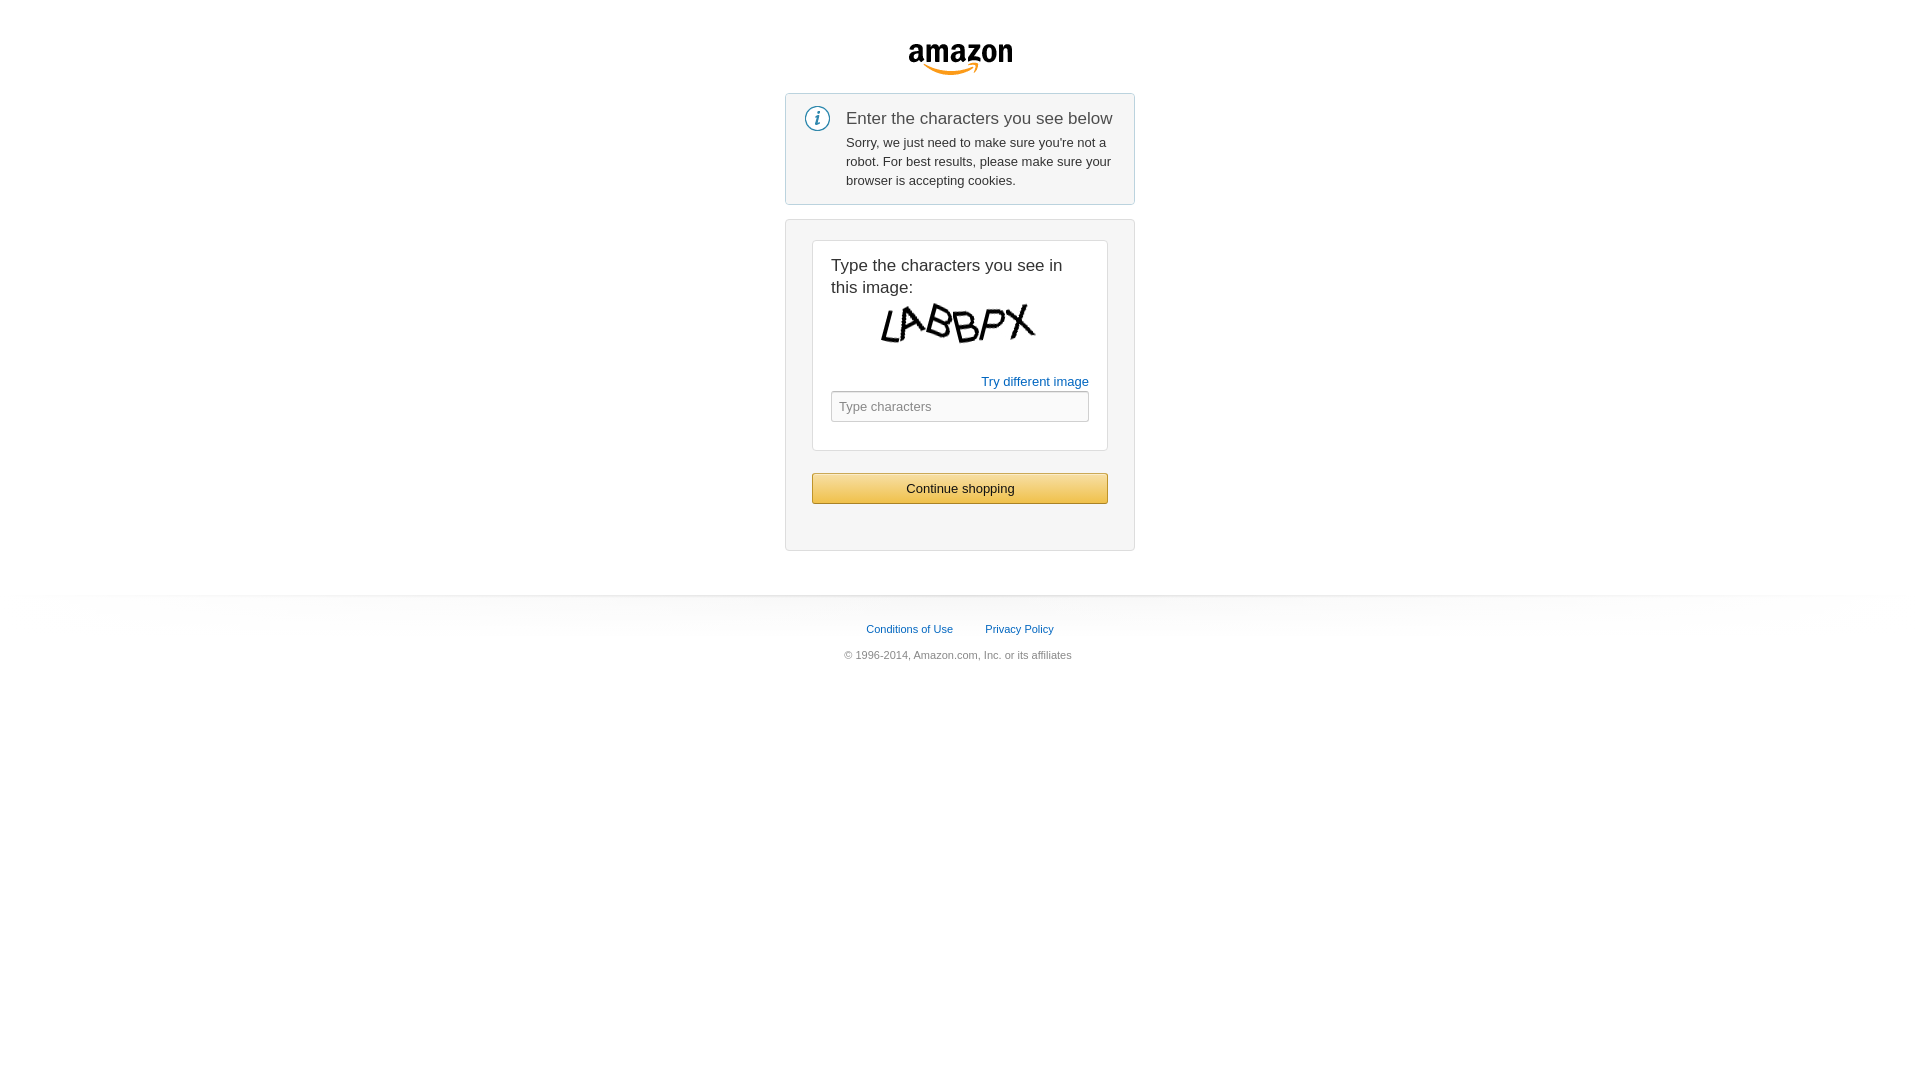  What do you see at coordinates (960, 488) in the screenshot?
I see `Continue shopping` at bounding box center [960, 488].